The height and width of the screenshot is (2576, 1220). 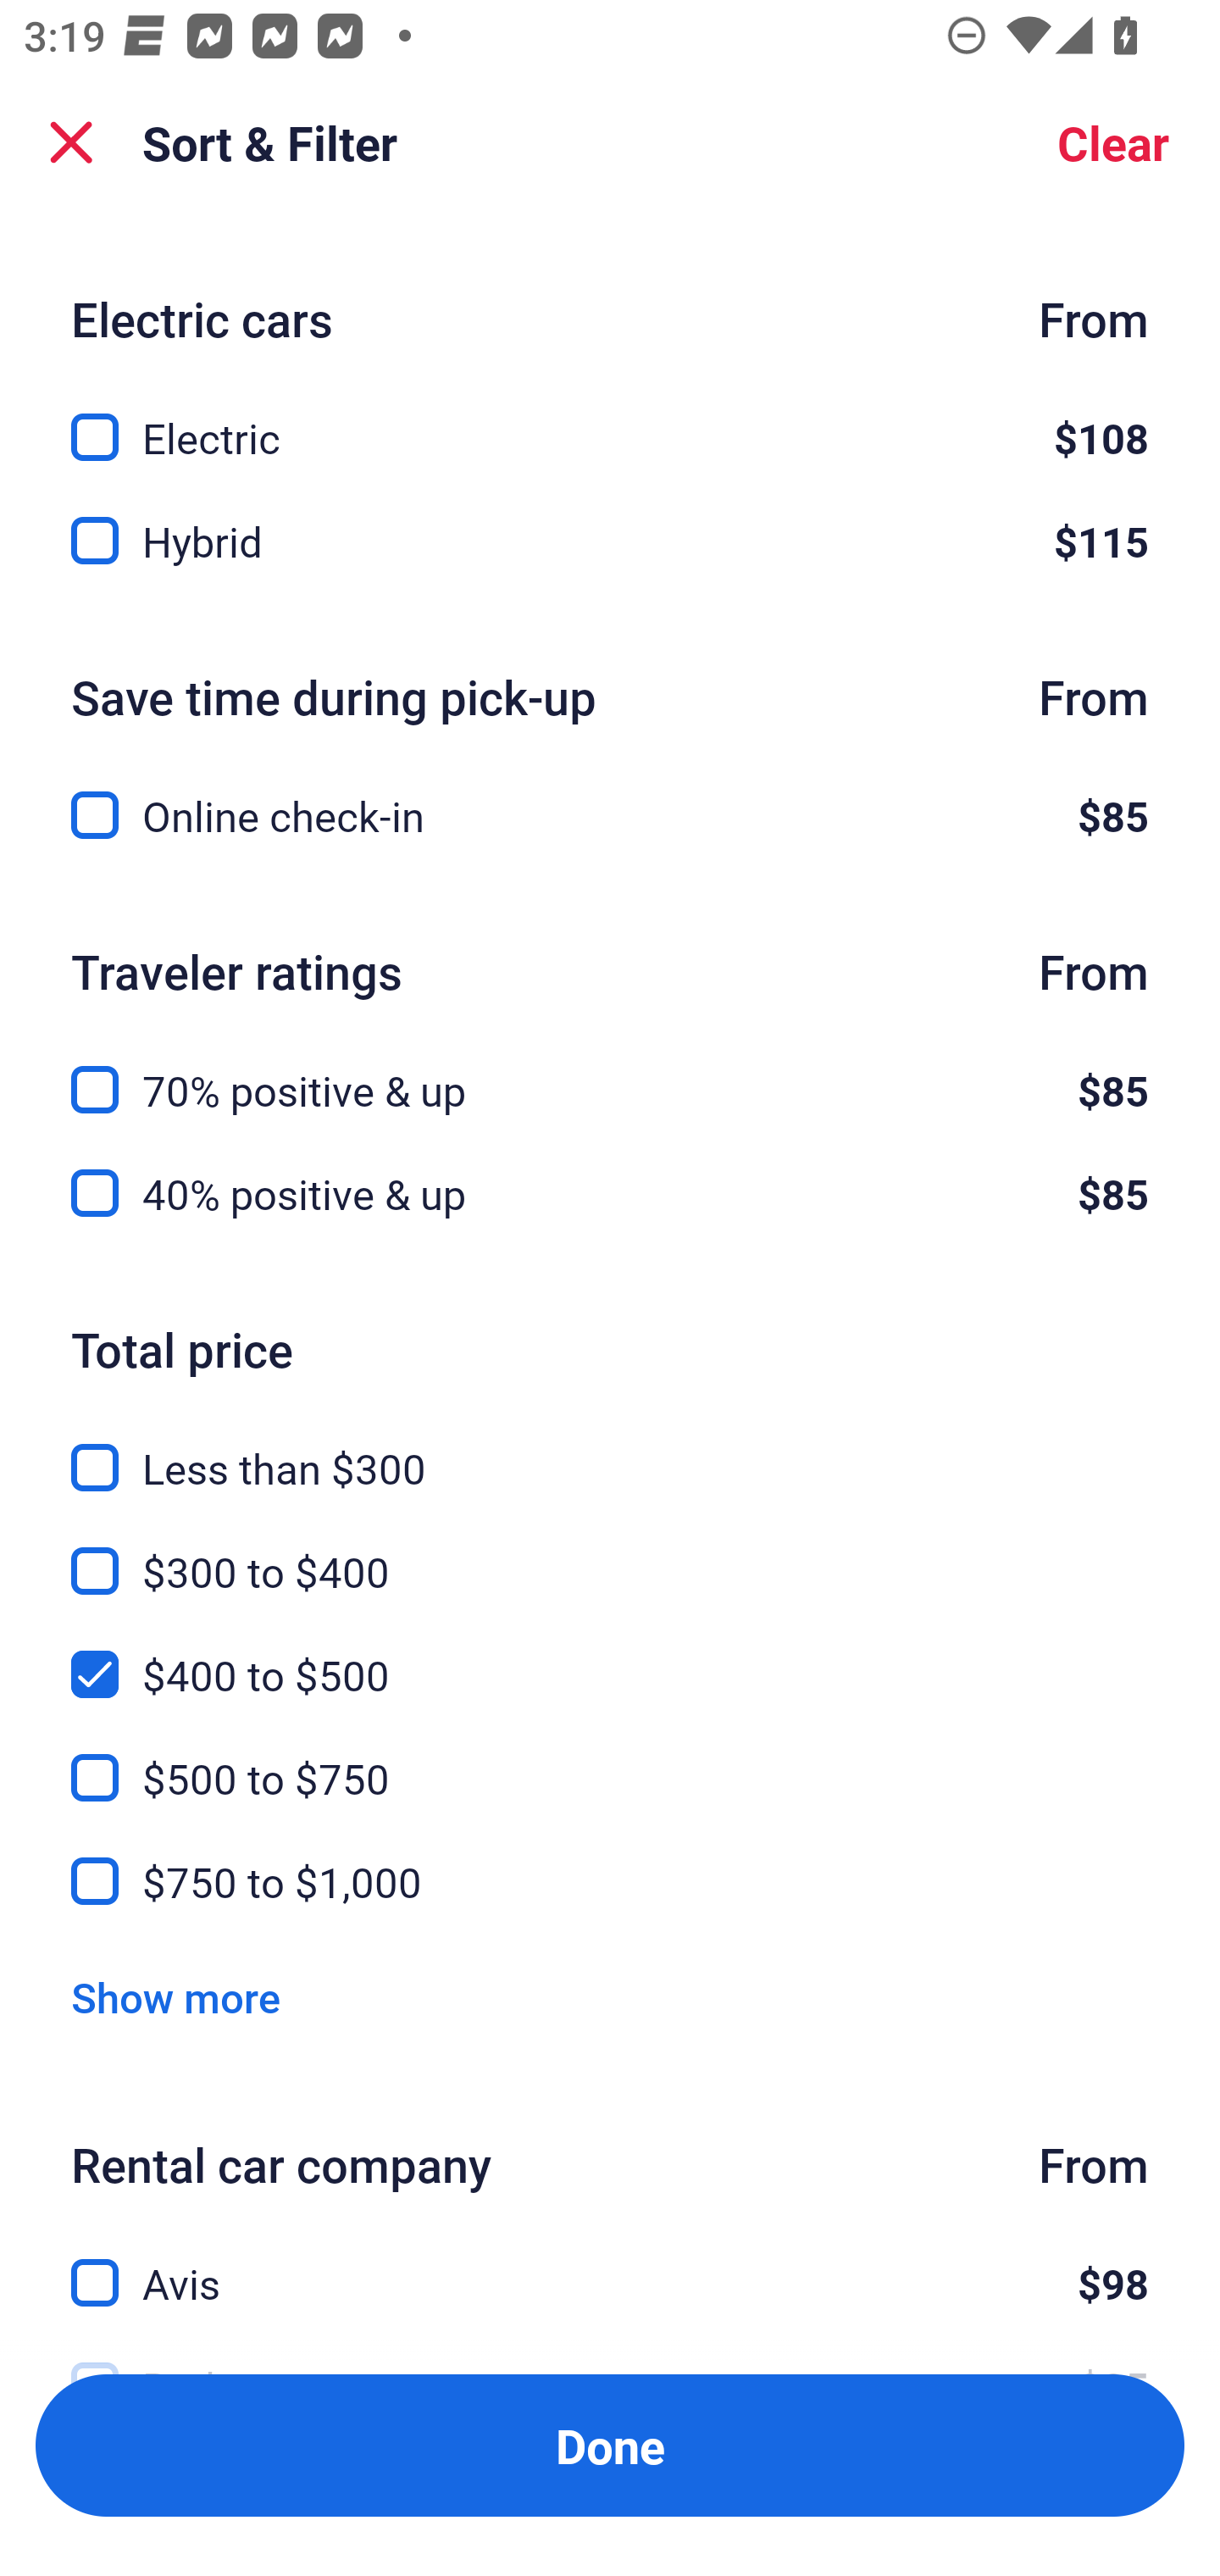 I want to click on Online check-in, $85 Online check-in $85, so click(x=610, y=815).